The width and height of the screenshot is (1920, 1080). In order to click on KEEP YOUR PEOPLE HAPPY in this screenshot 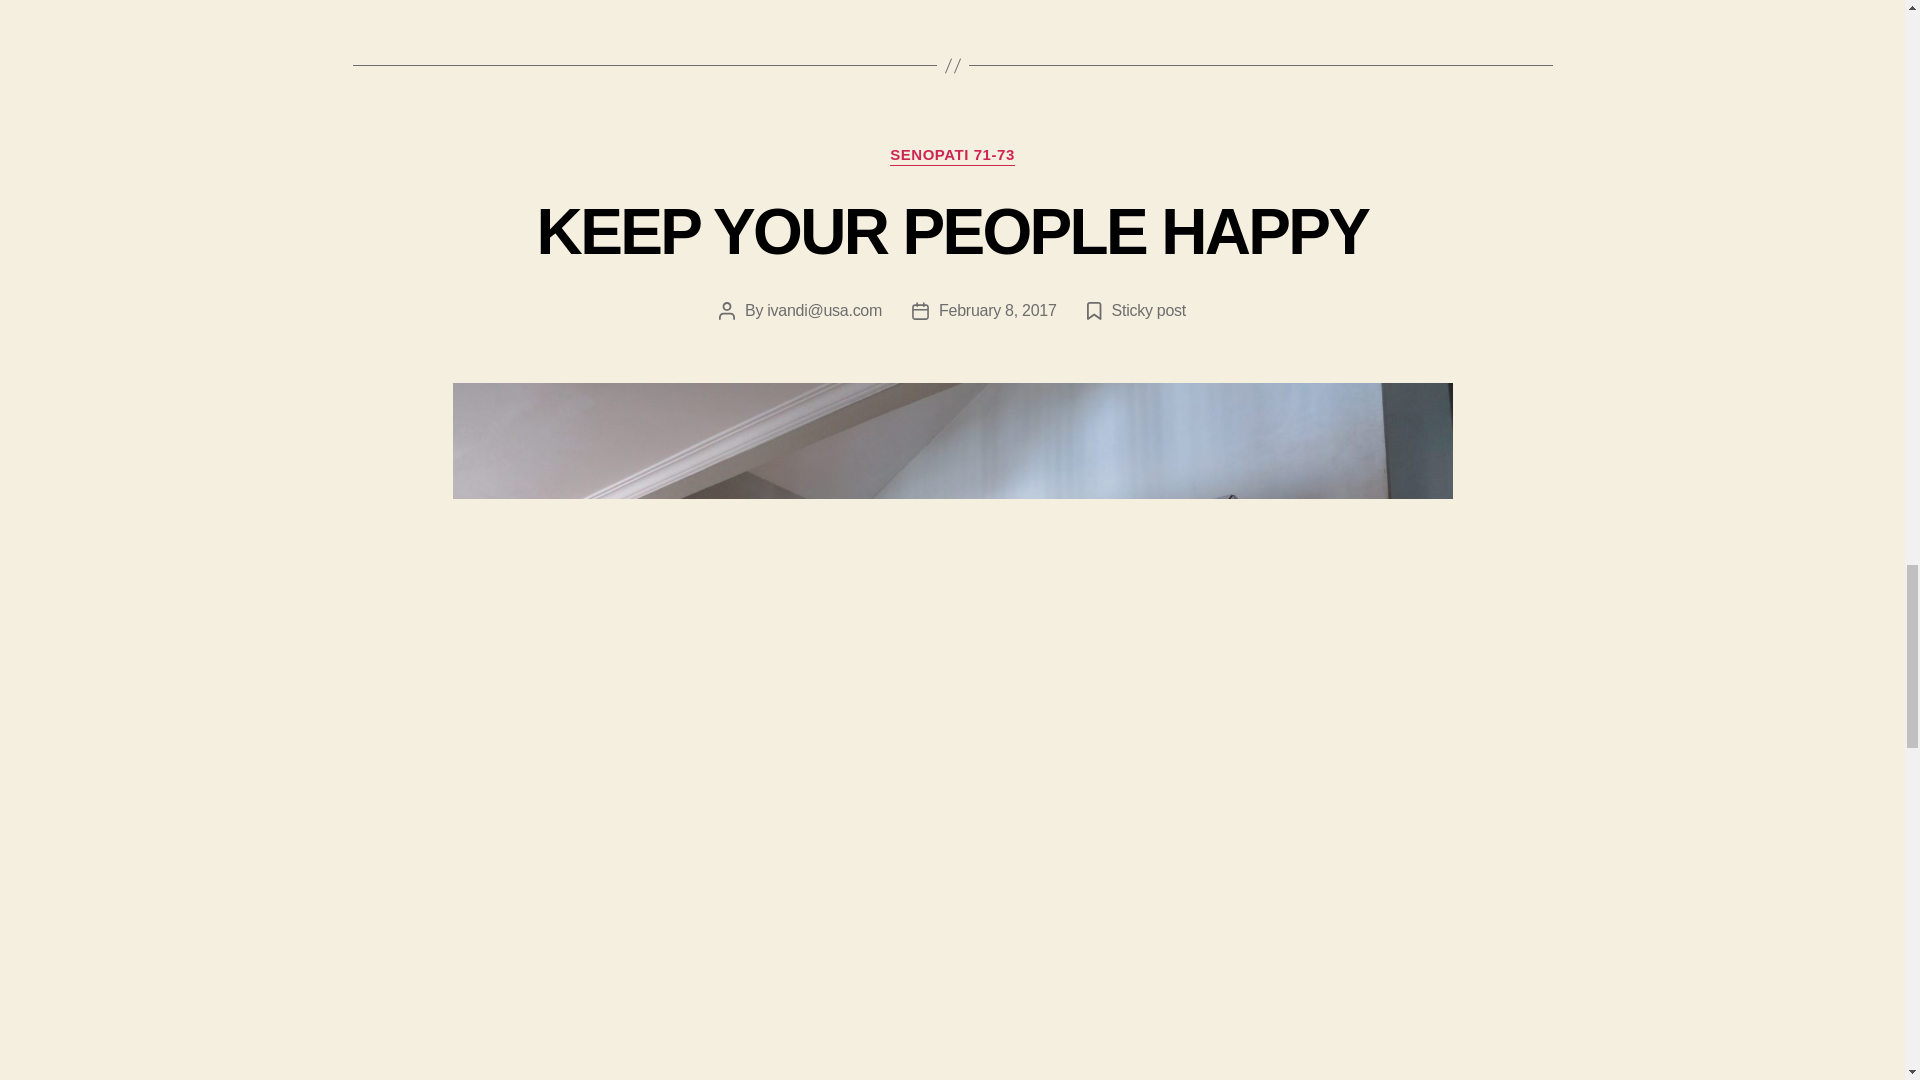, I will do `click(952, 231)`.